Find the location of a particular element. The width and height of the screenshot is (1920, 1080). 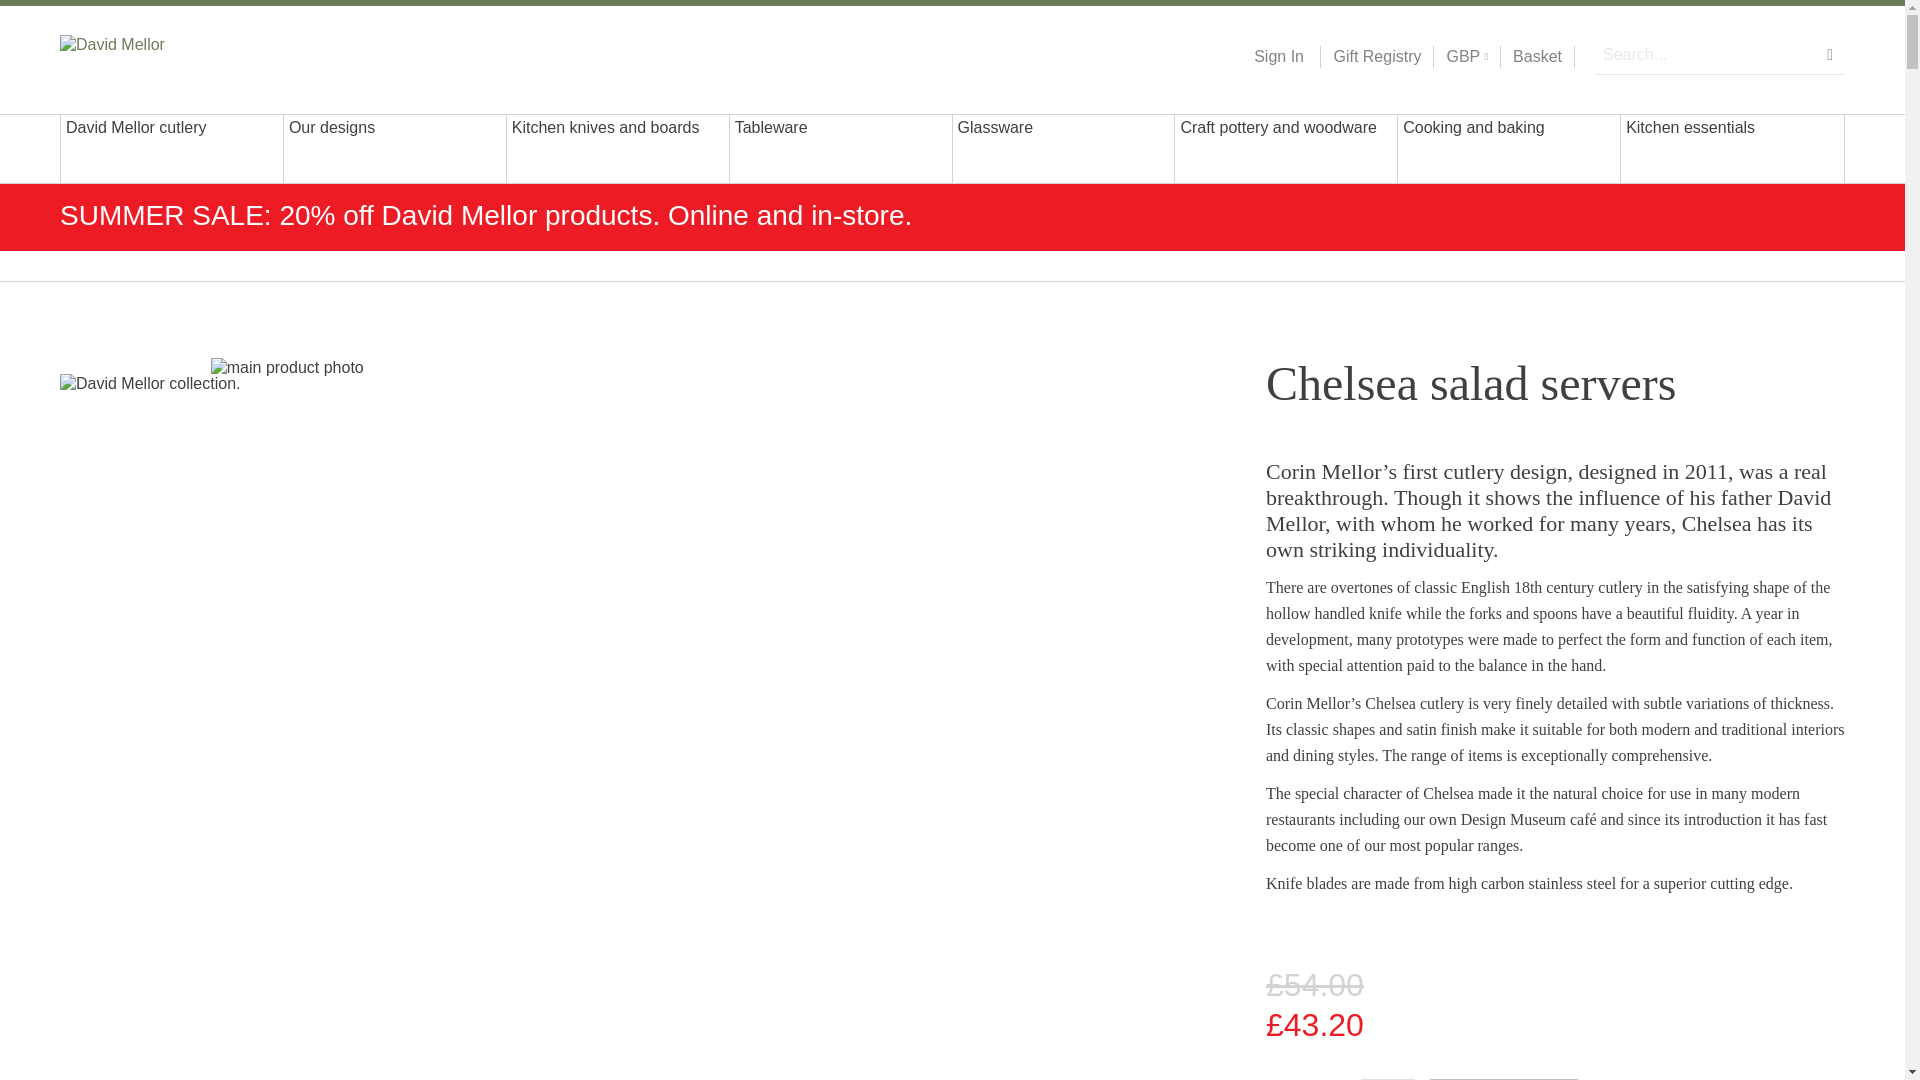

1 is located at coordinates (1388, 1079).